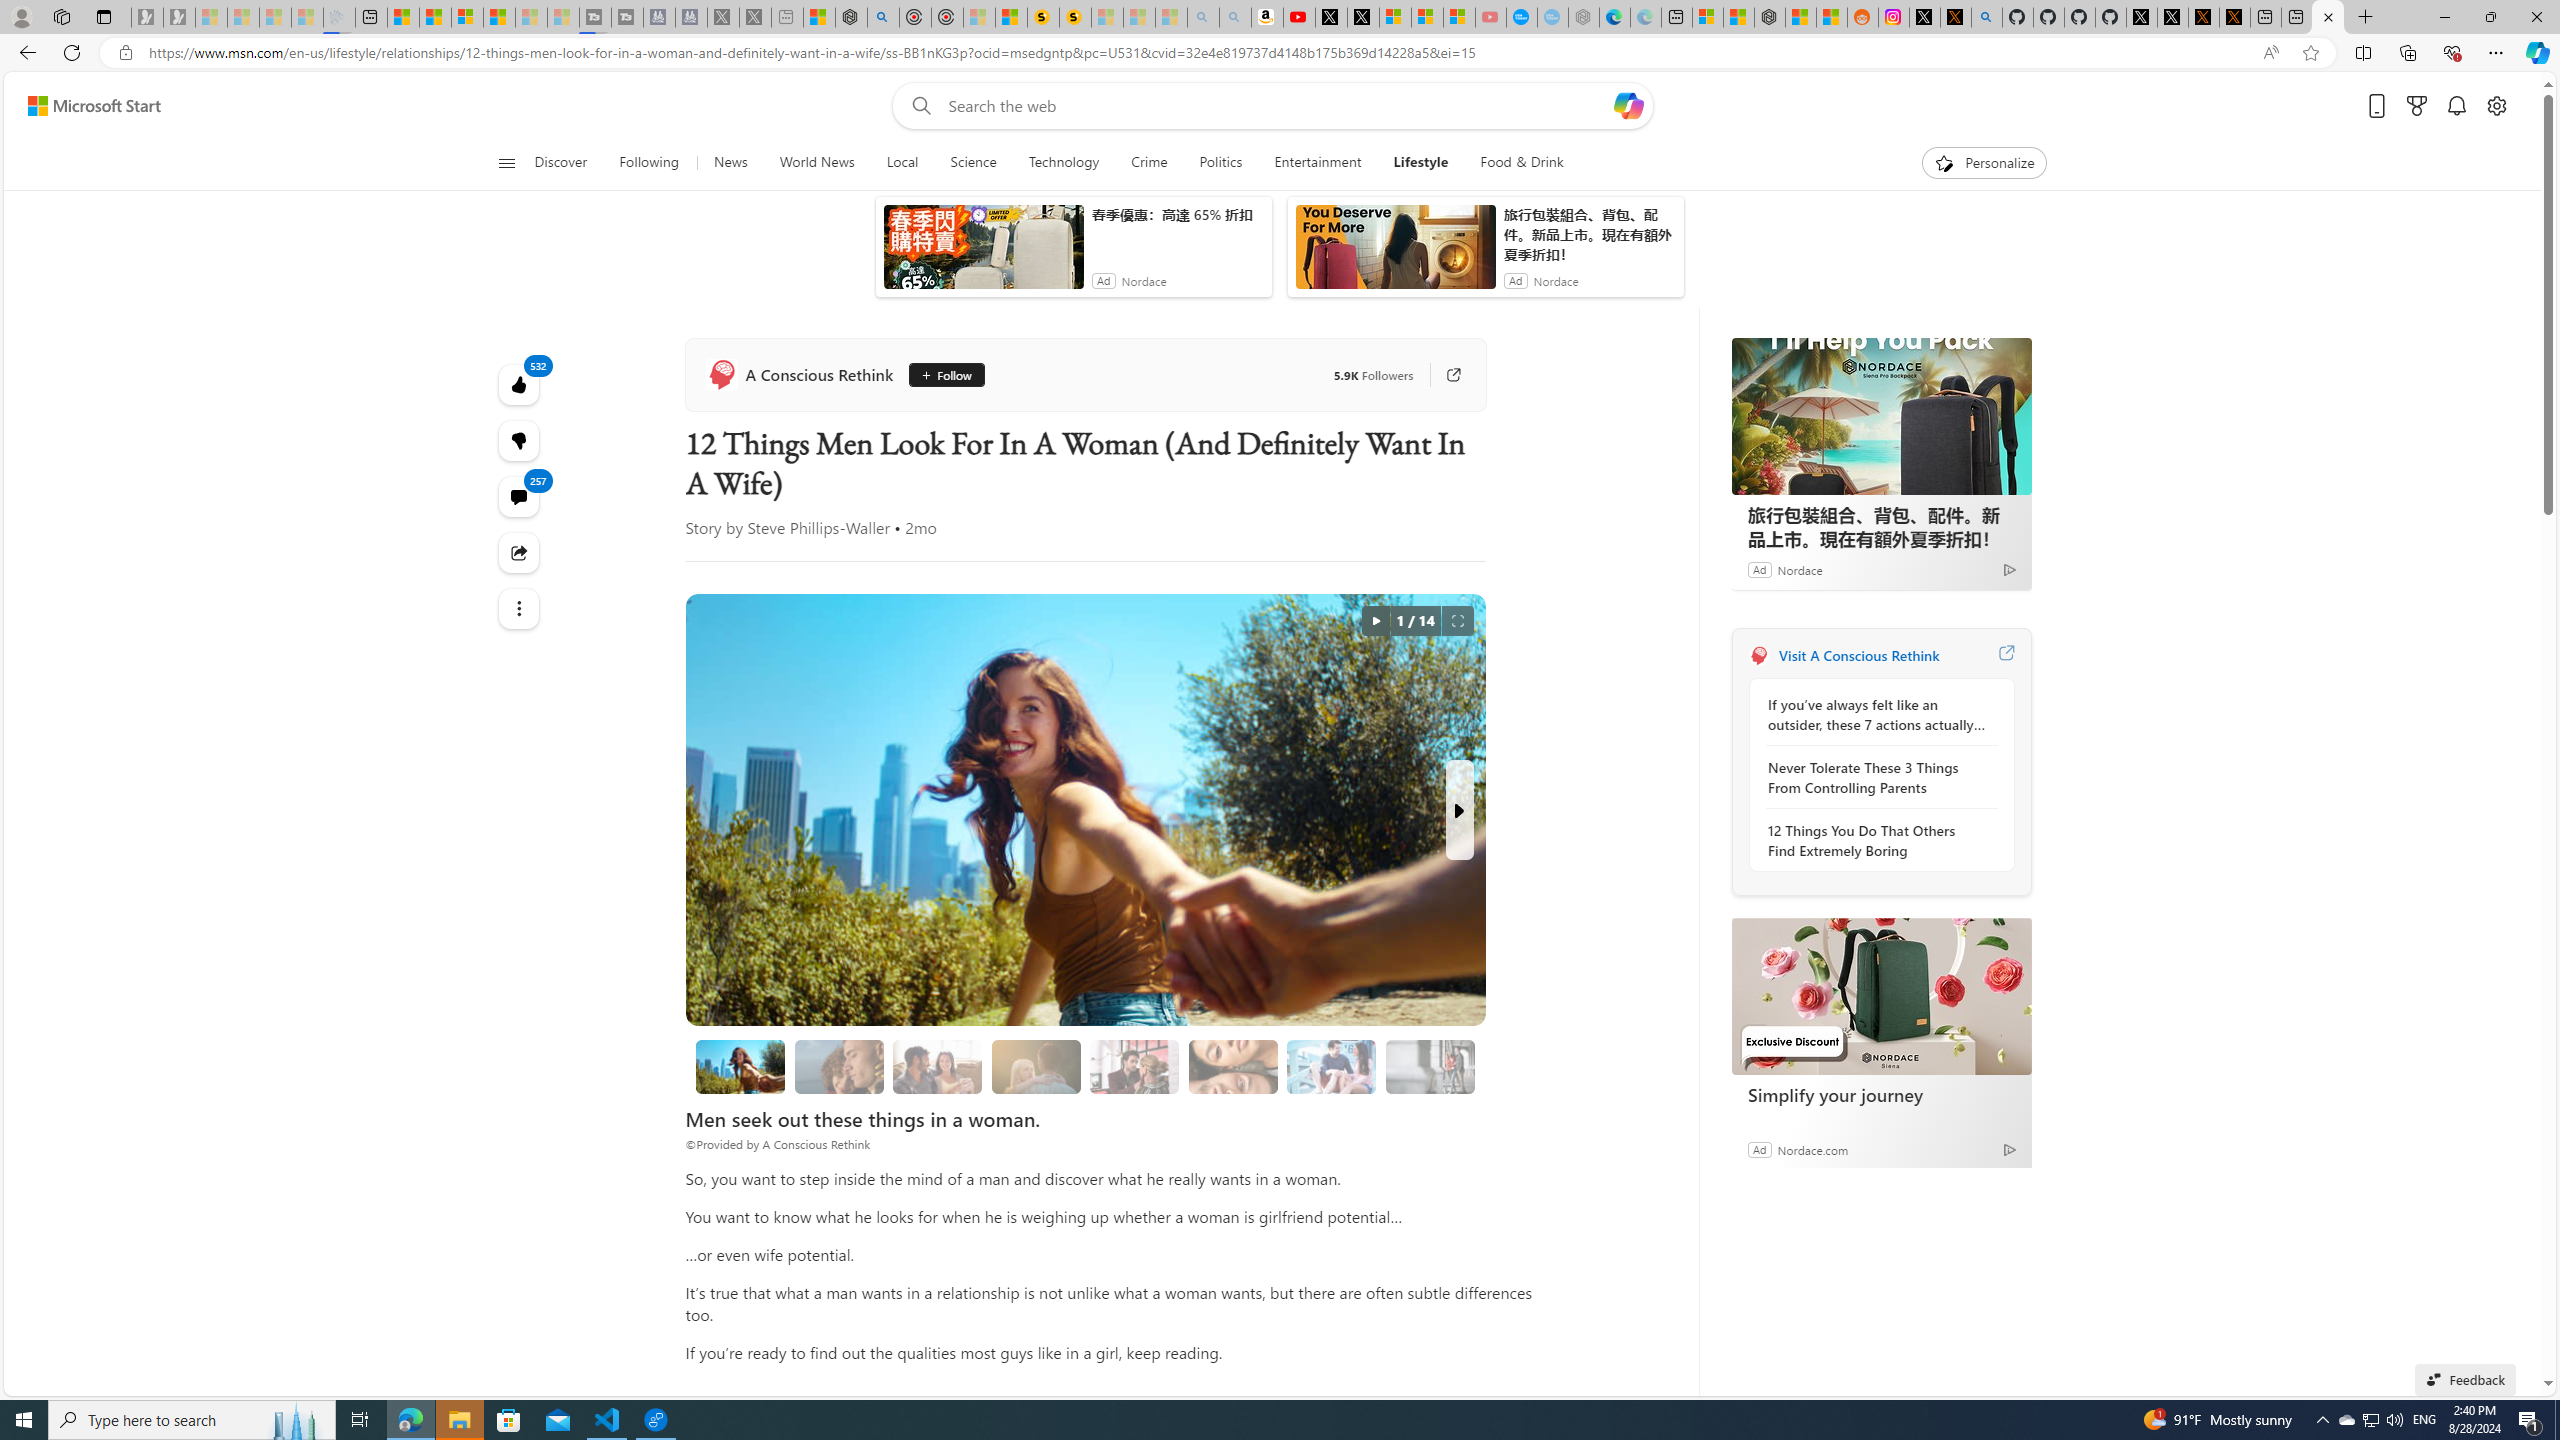  I want to click on T3, so click(1137, 476).